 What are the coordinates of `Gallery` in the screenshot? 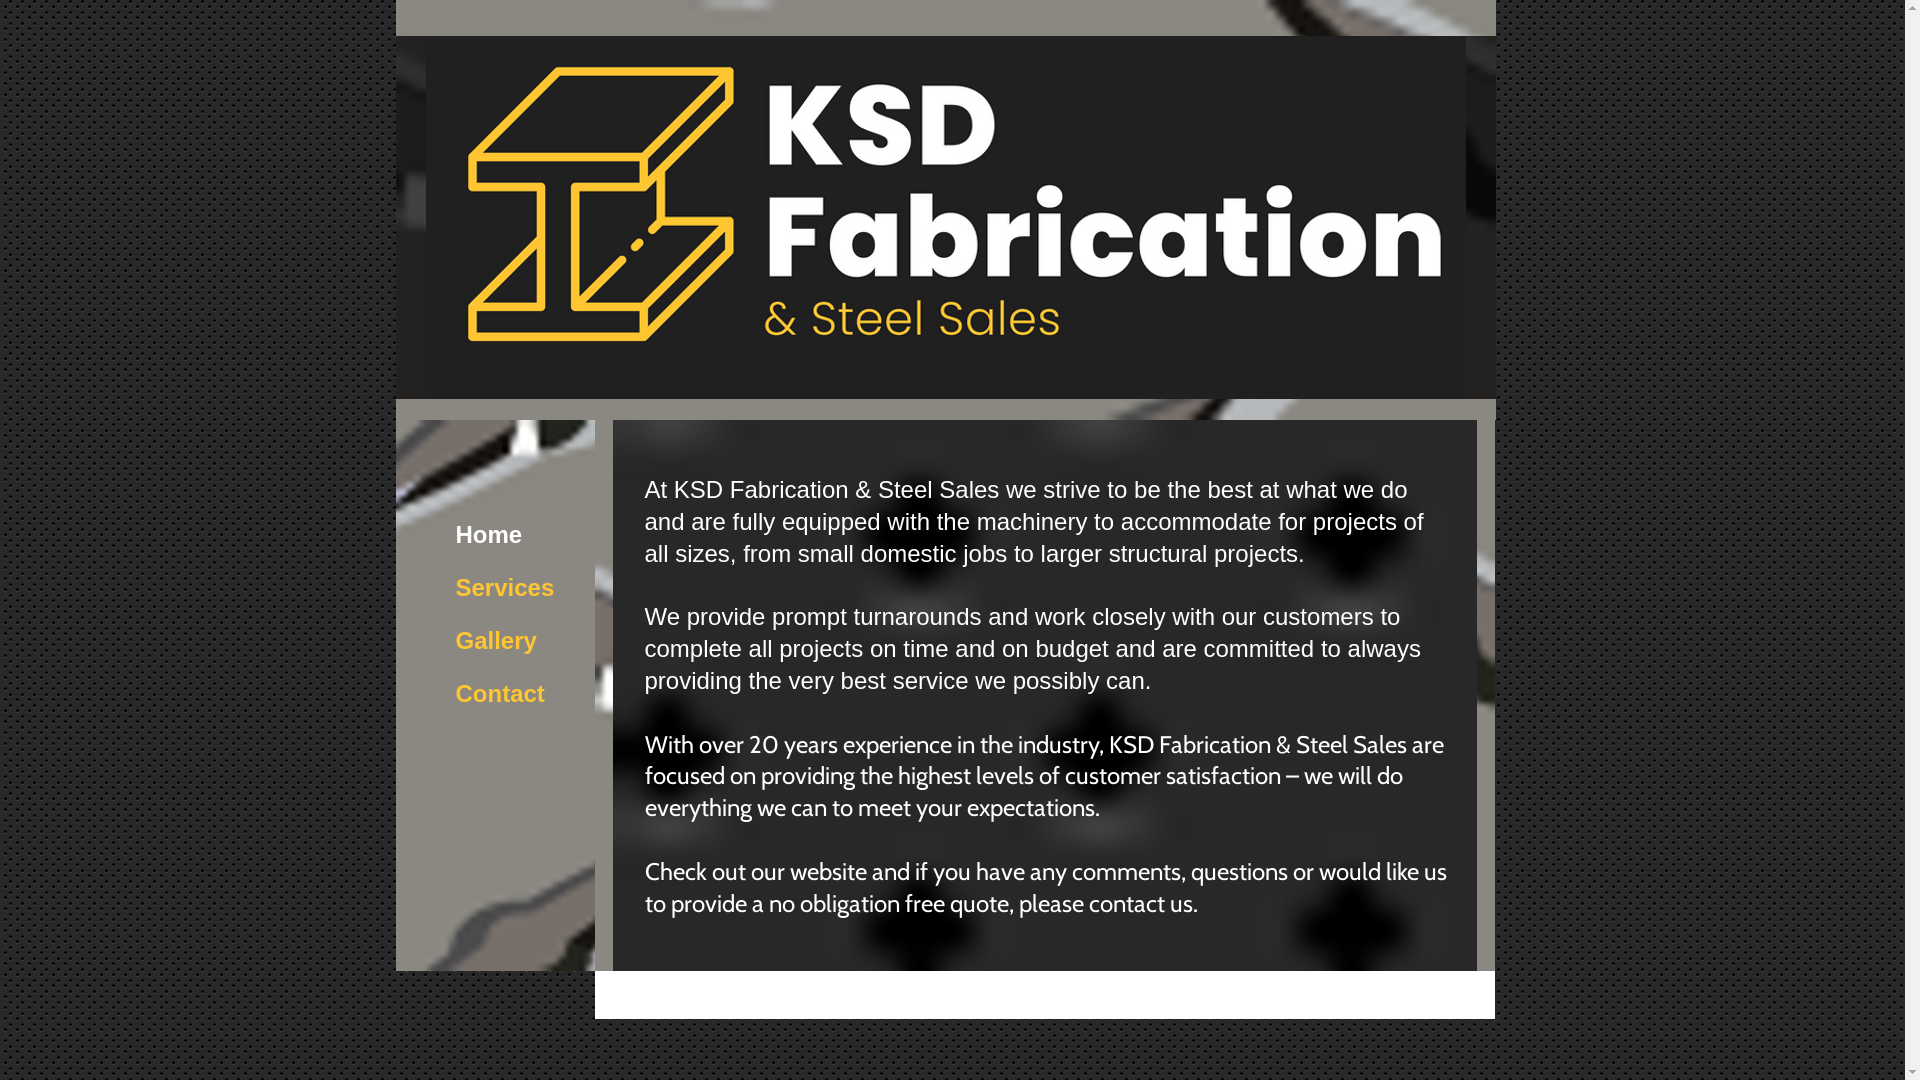 It's located at (496, 641).